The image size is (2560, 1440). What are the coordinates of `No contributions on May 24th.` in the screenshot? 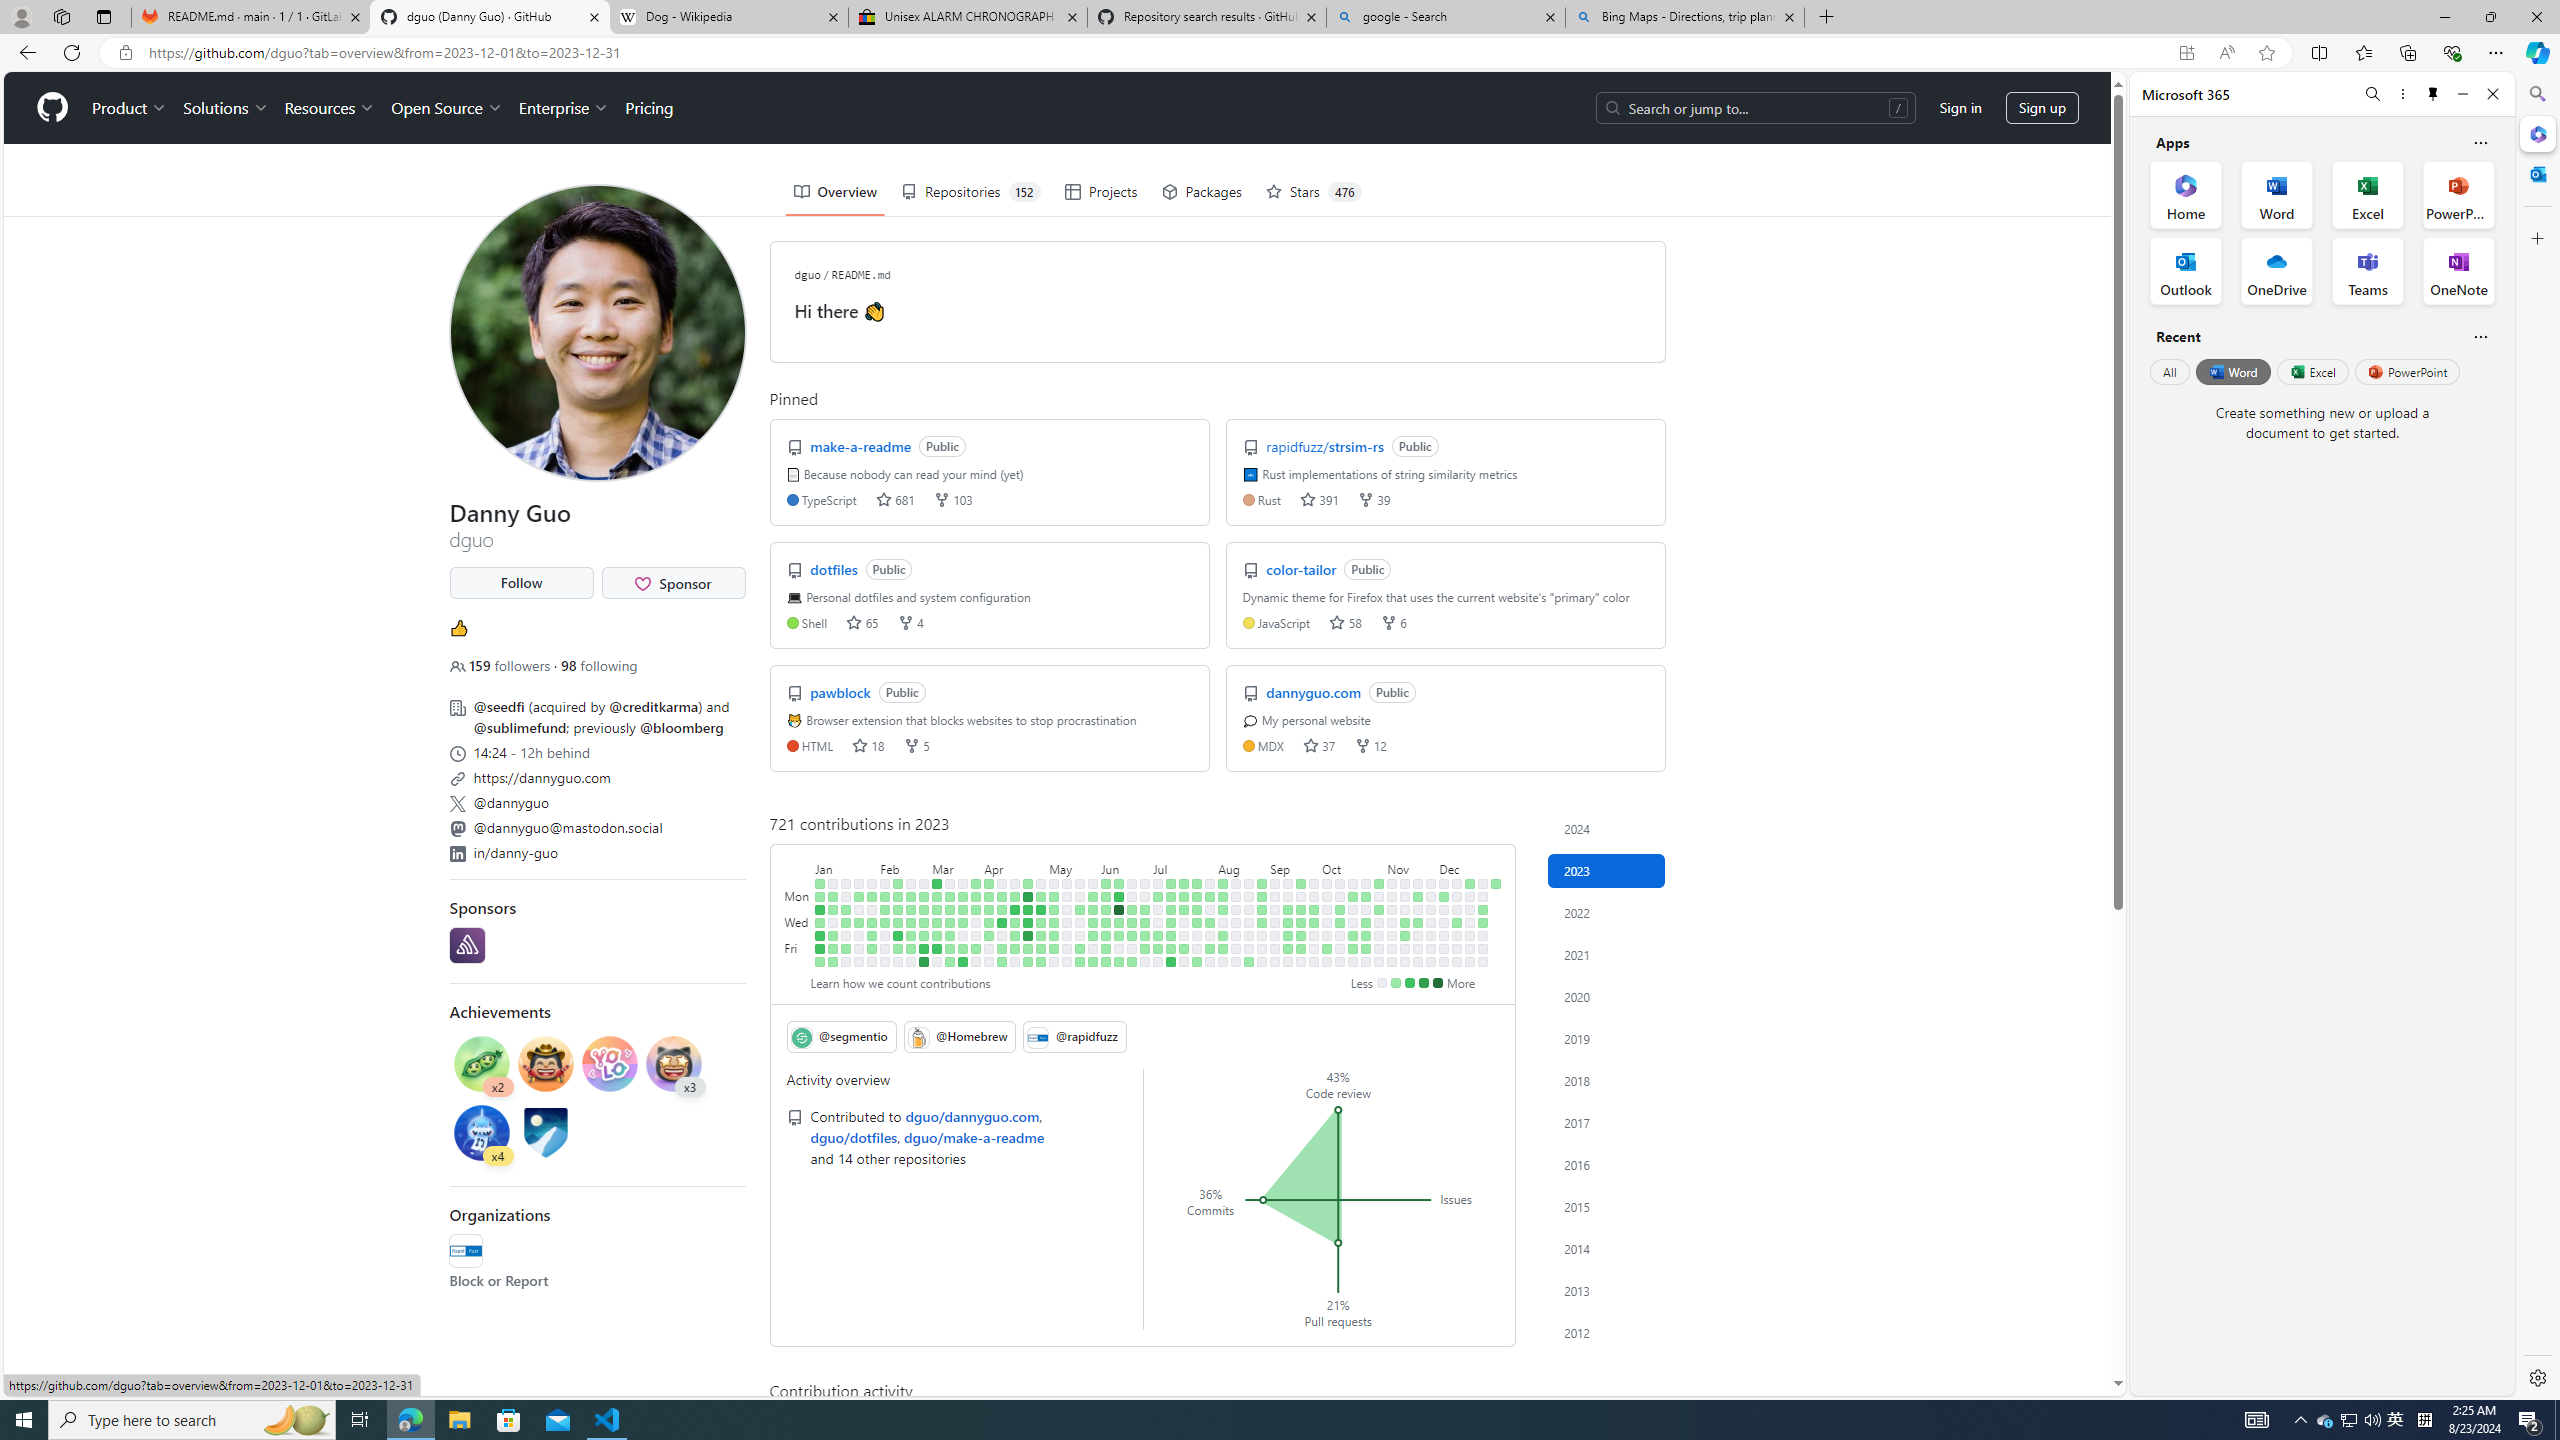 It's located at (1080, 922).